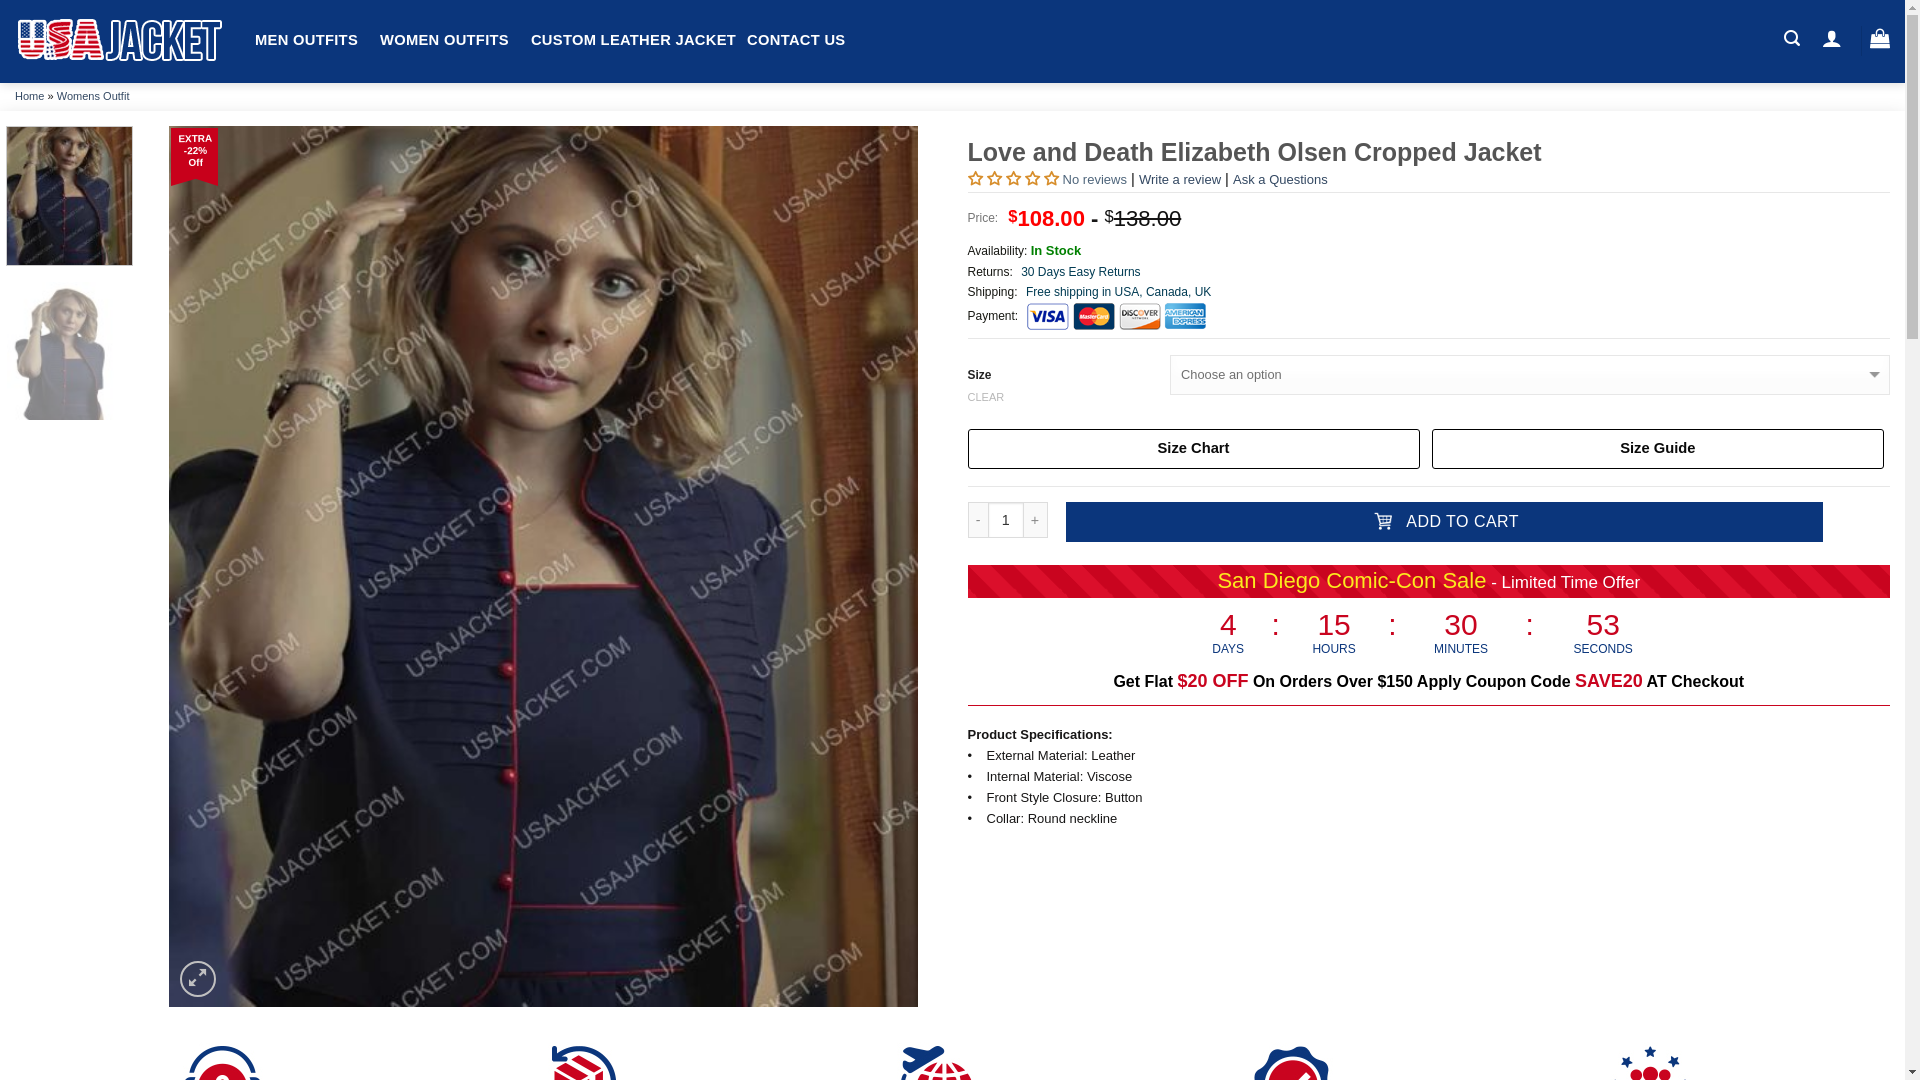  I want to click on Qty, so click(1006, 520).